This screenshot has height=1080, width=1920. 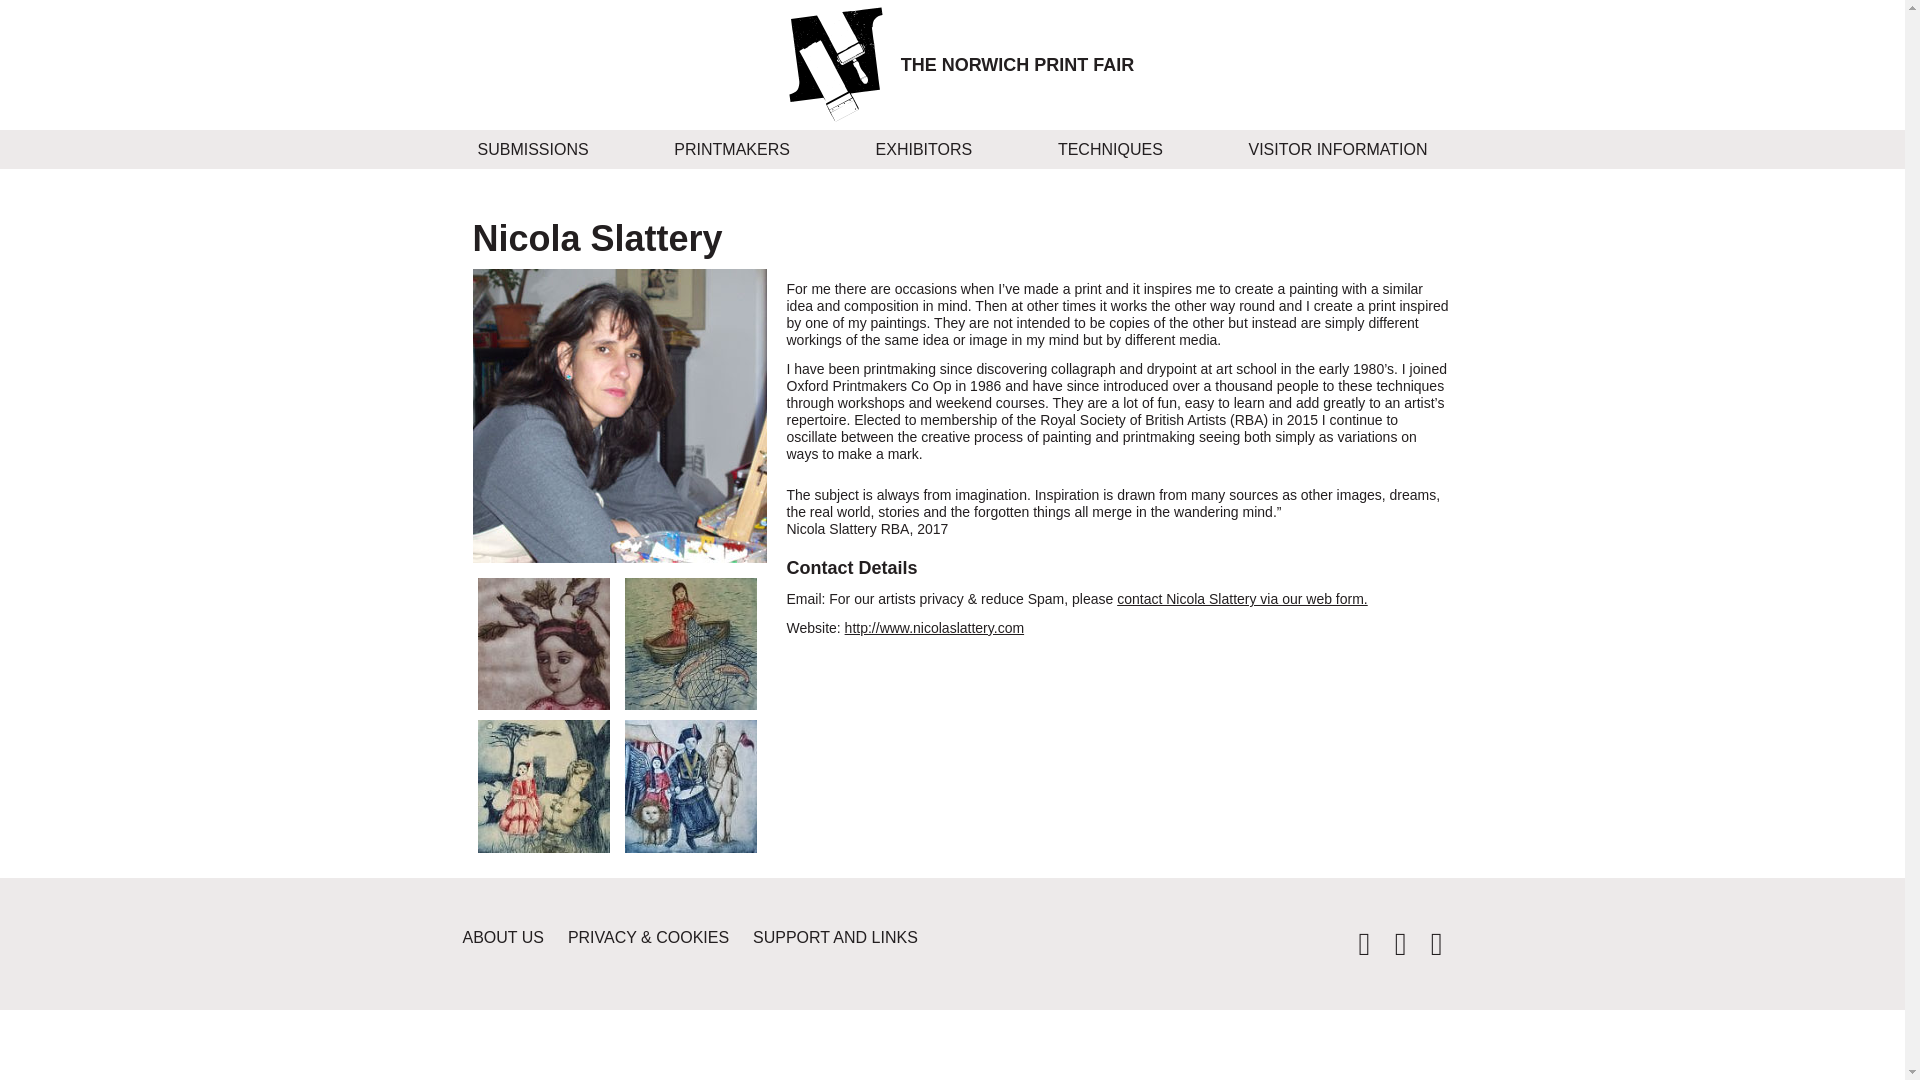 I want to click on contact Nicola Slattery via our web form., so click(x=1242, y=598).